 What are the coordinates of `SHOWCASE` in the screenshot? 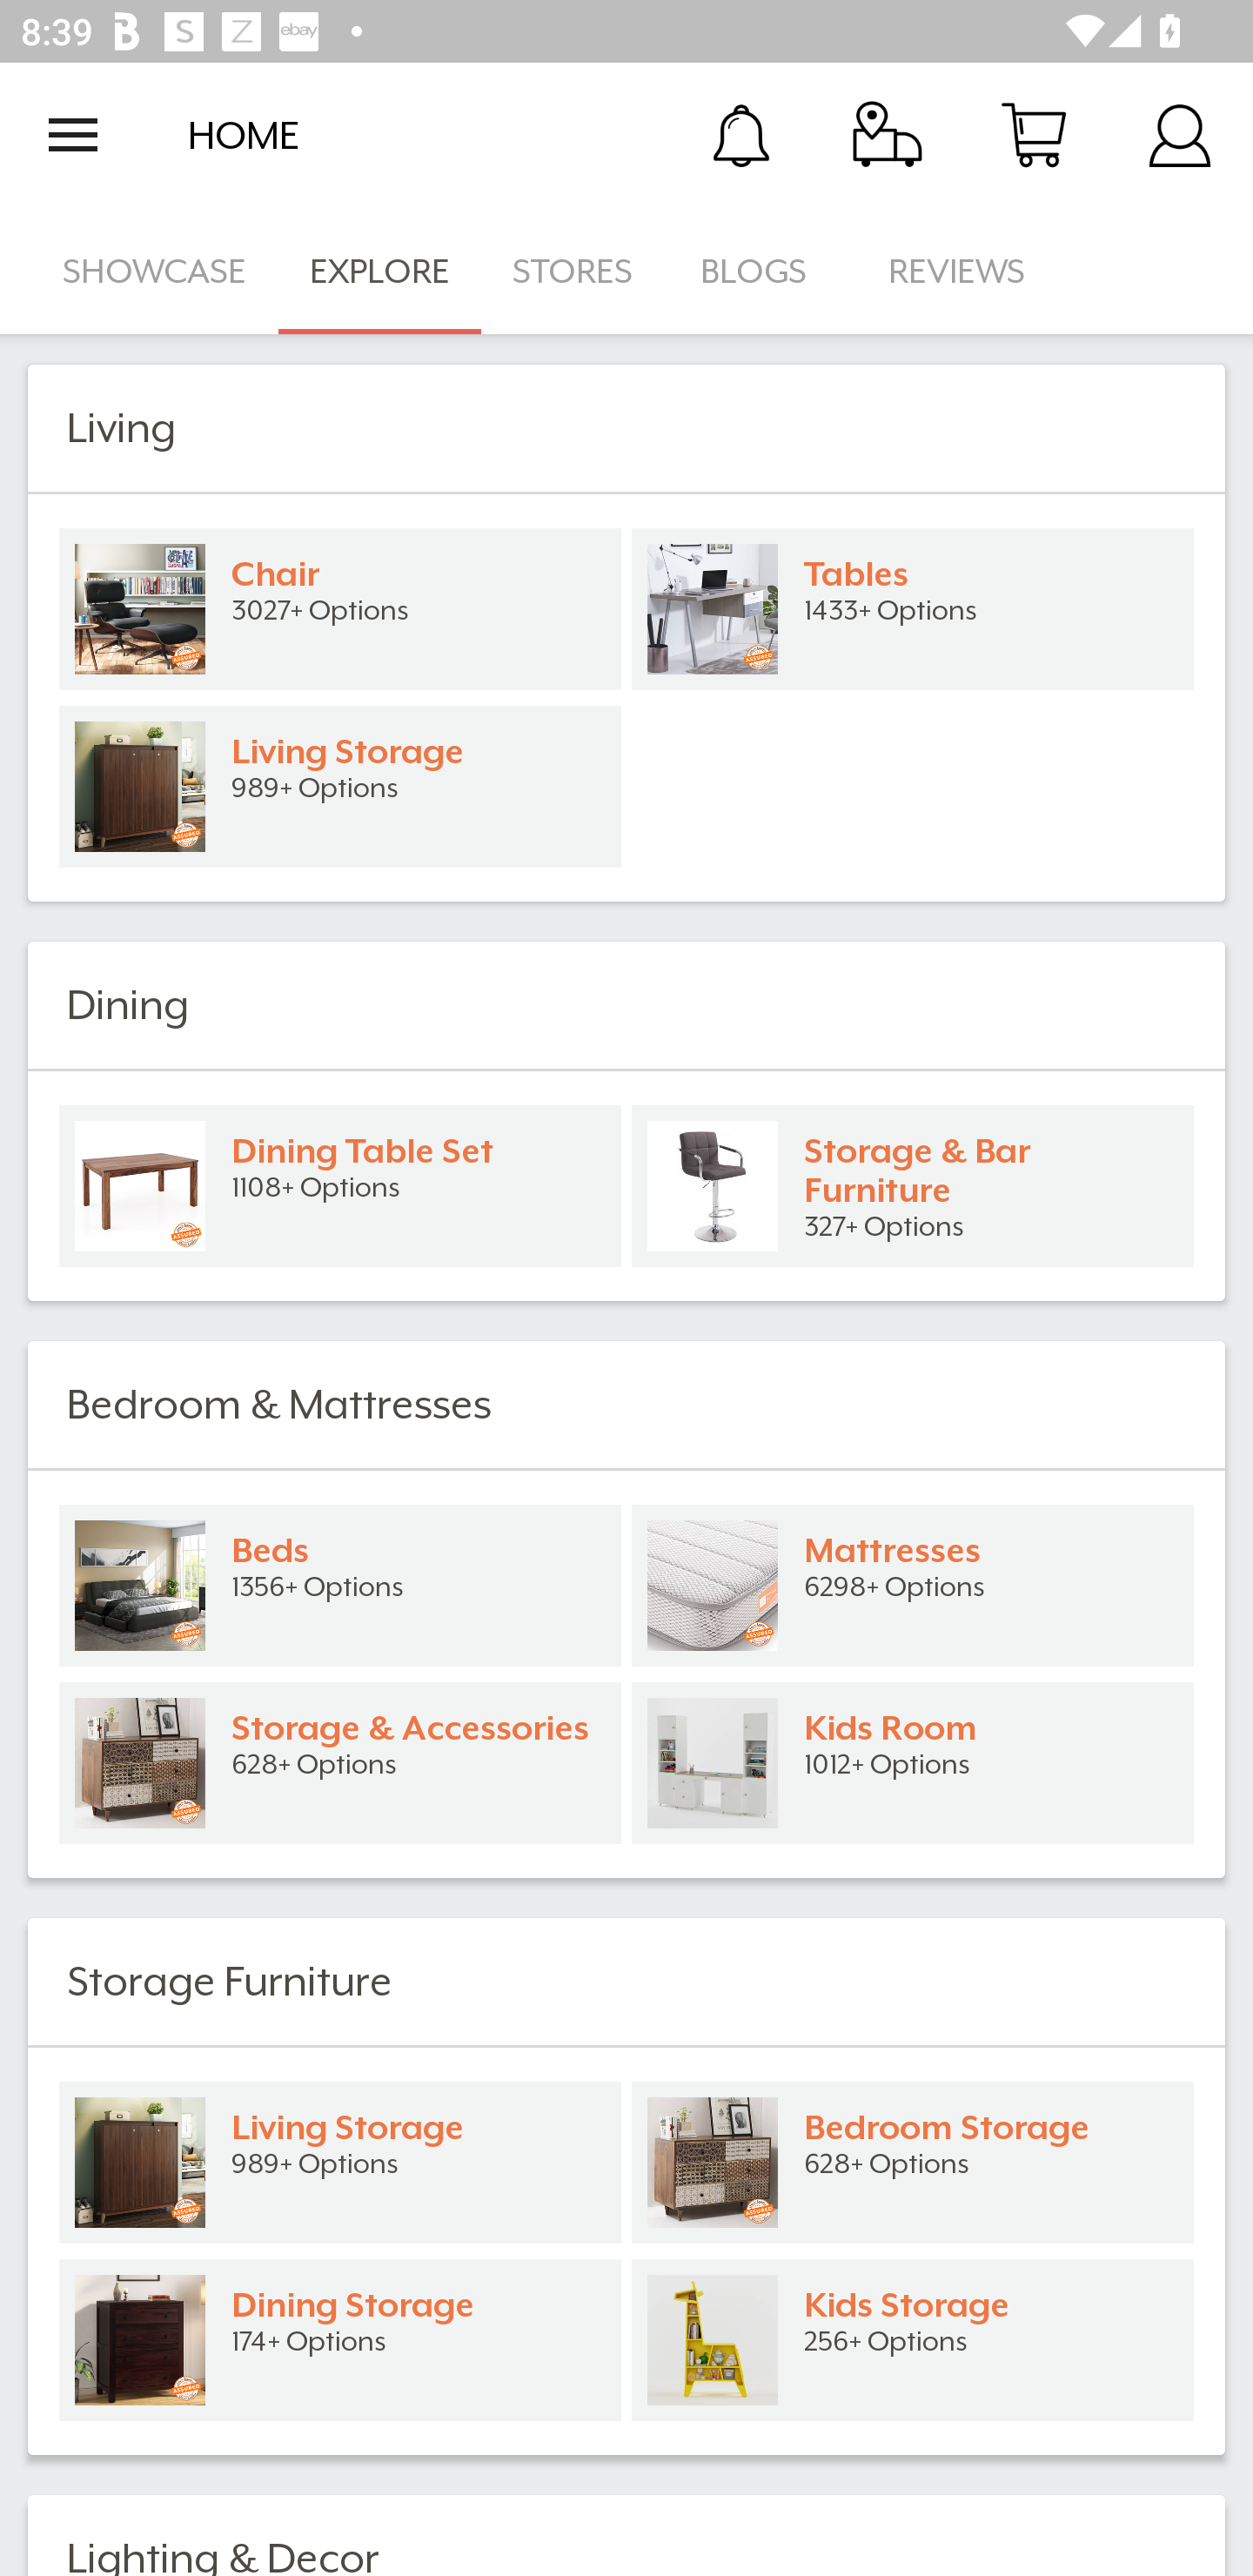 It's located at (155, 272).